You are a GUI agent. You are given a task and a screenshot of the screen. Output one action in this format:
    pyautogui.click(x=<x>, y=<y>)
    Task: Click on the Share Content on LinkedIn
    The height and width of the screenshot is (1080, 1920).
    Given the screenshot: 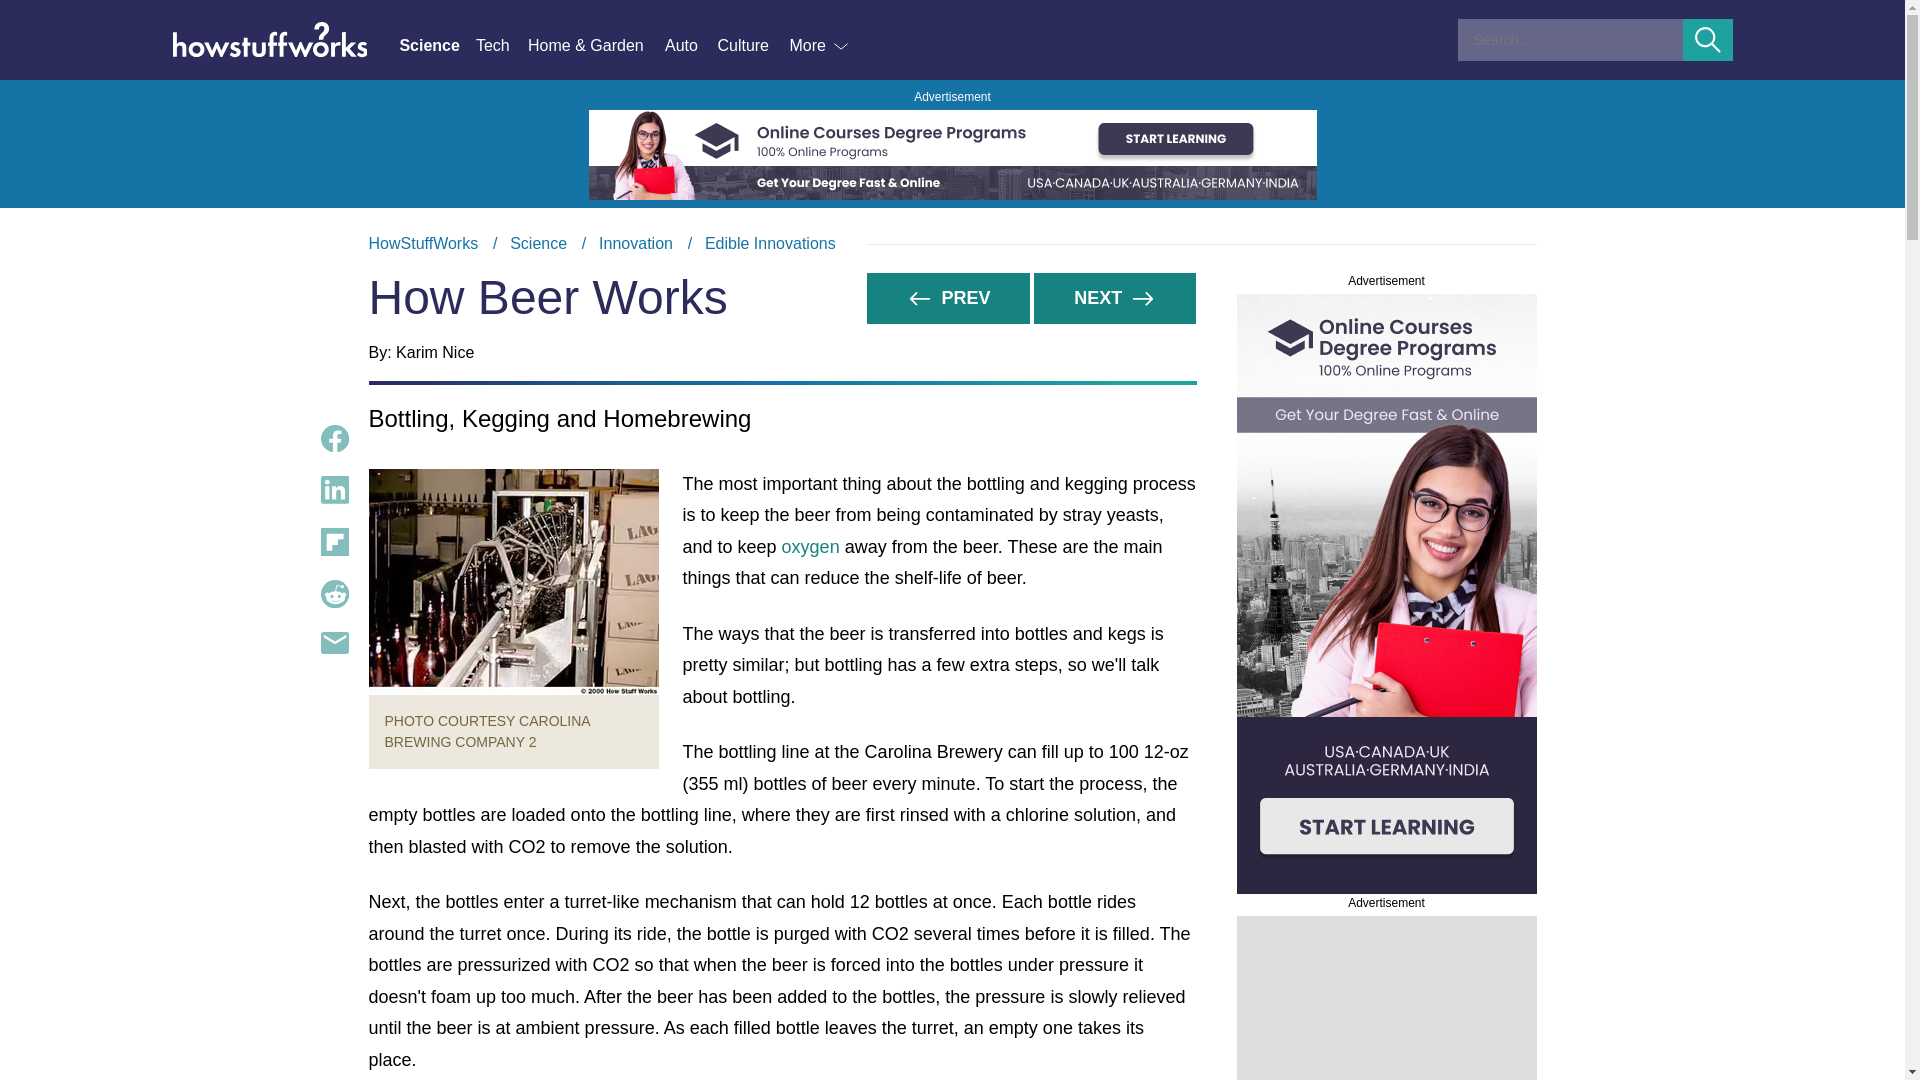 What is the action you would take?
    pyautogui.click(x=334, y=490)
    